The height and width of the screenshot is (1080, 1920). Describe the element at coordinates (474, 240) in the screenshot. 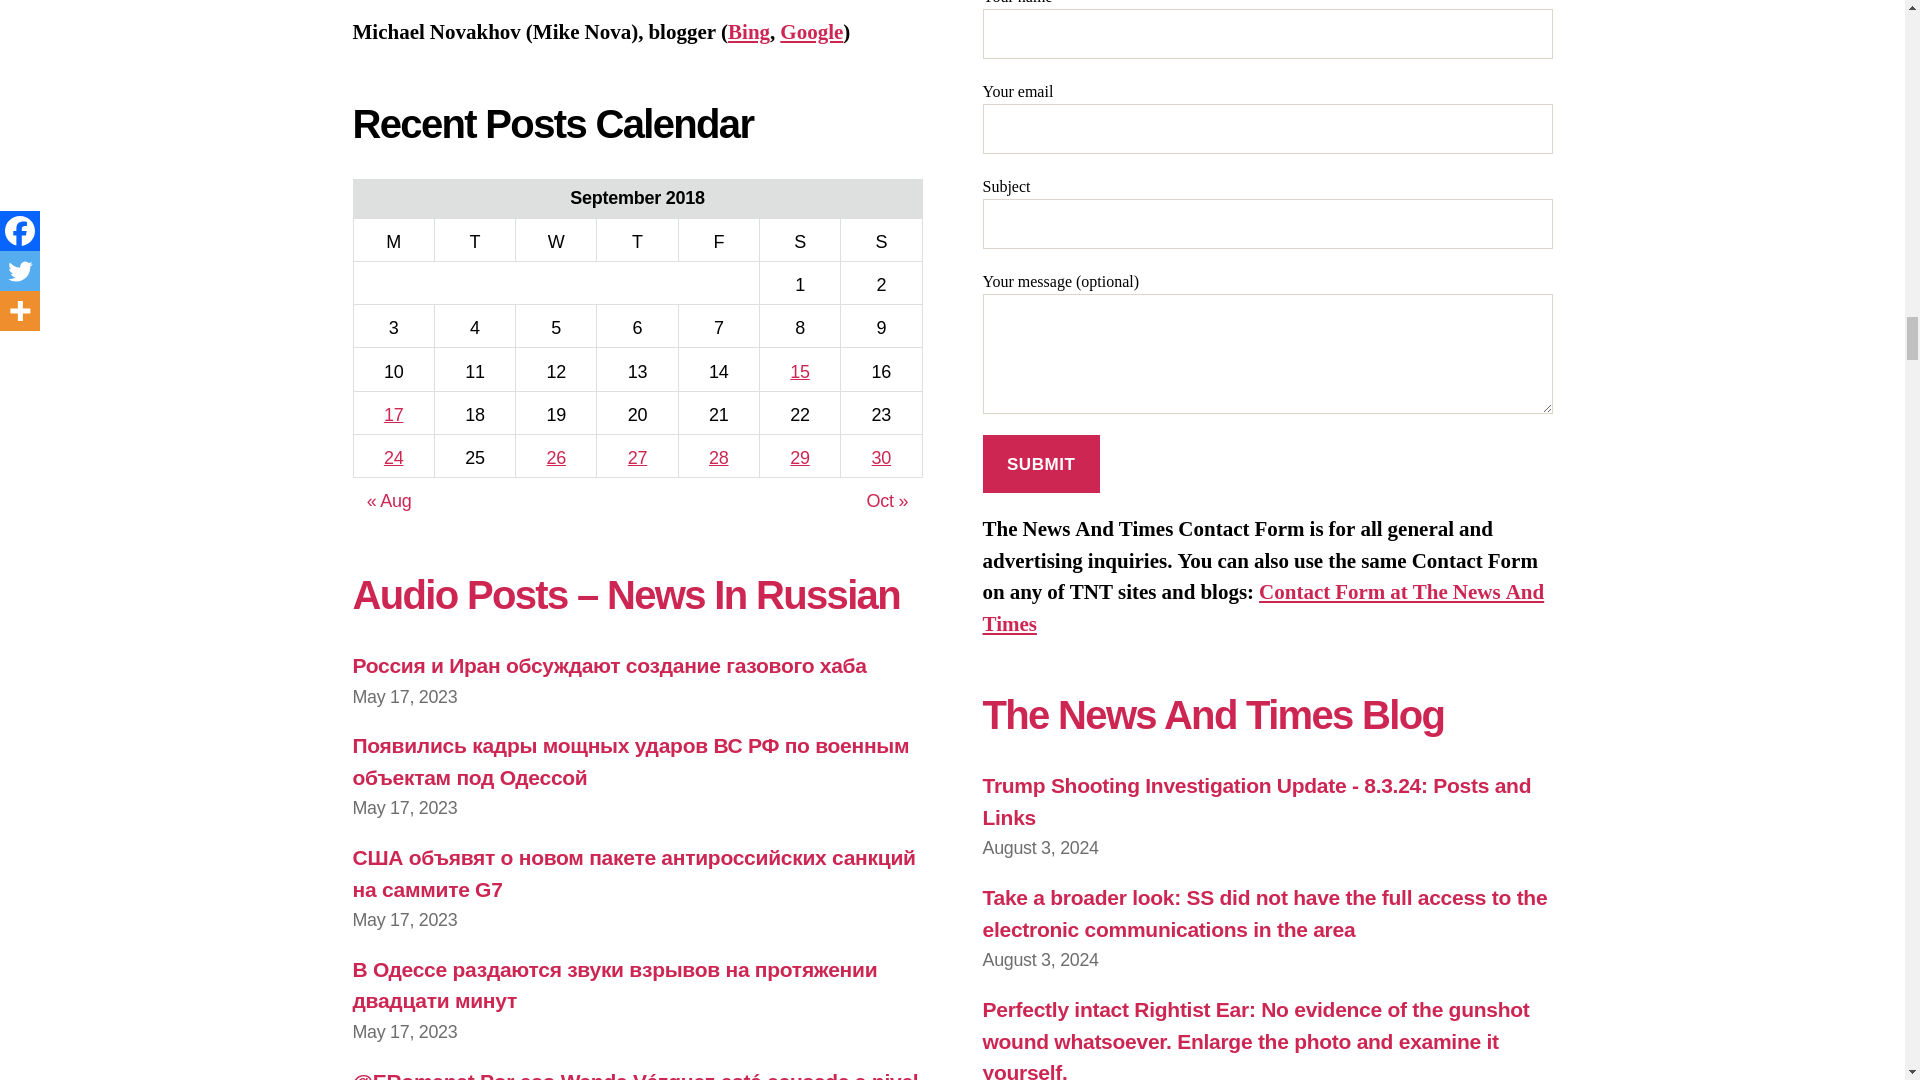

I see `Tuesday` at that location.